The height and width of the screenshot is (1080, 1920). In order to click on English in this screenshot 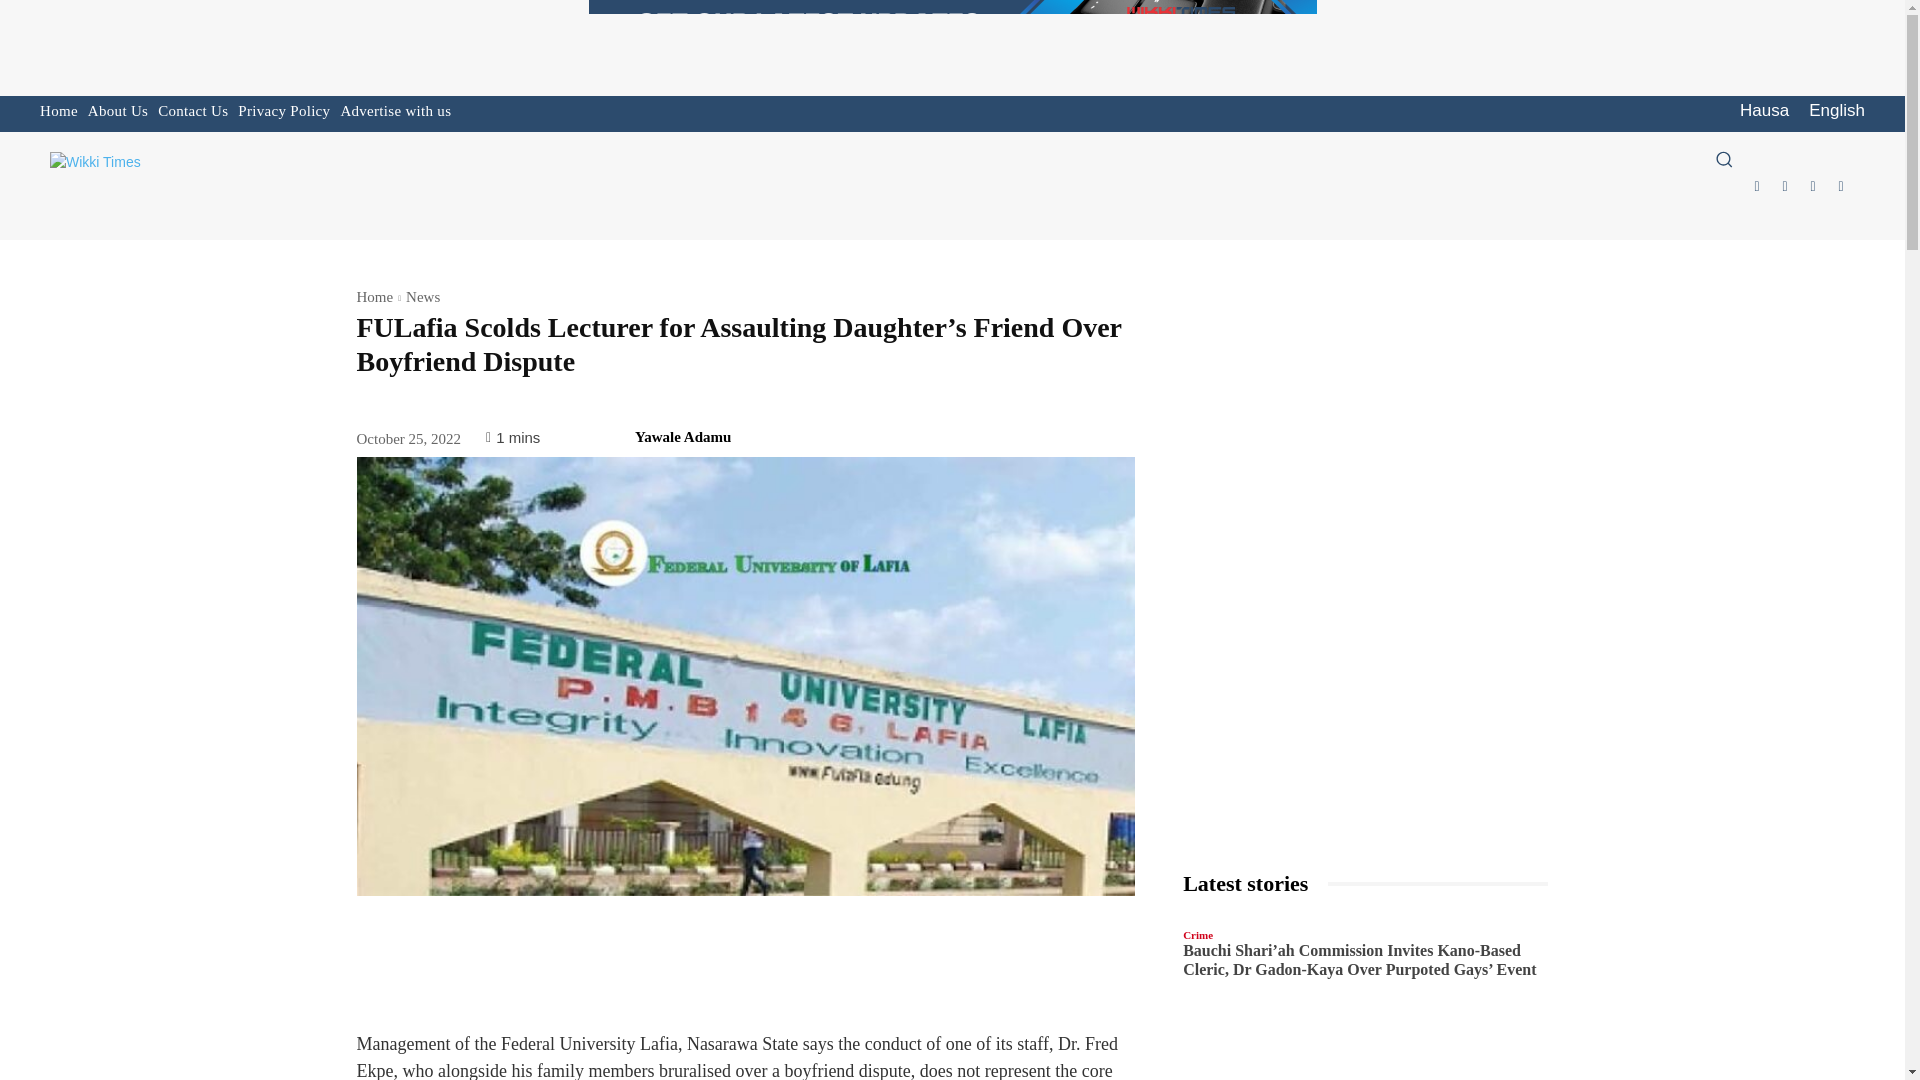, I will do `click(1836, 111)`.